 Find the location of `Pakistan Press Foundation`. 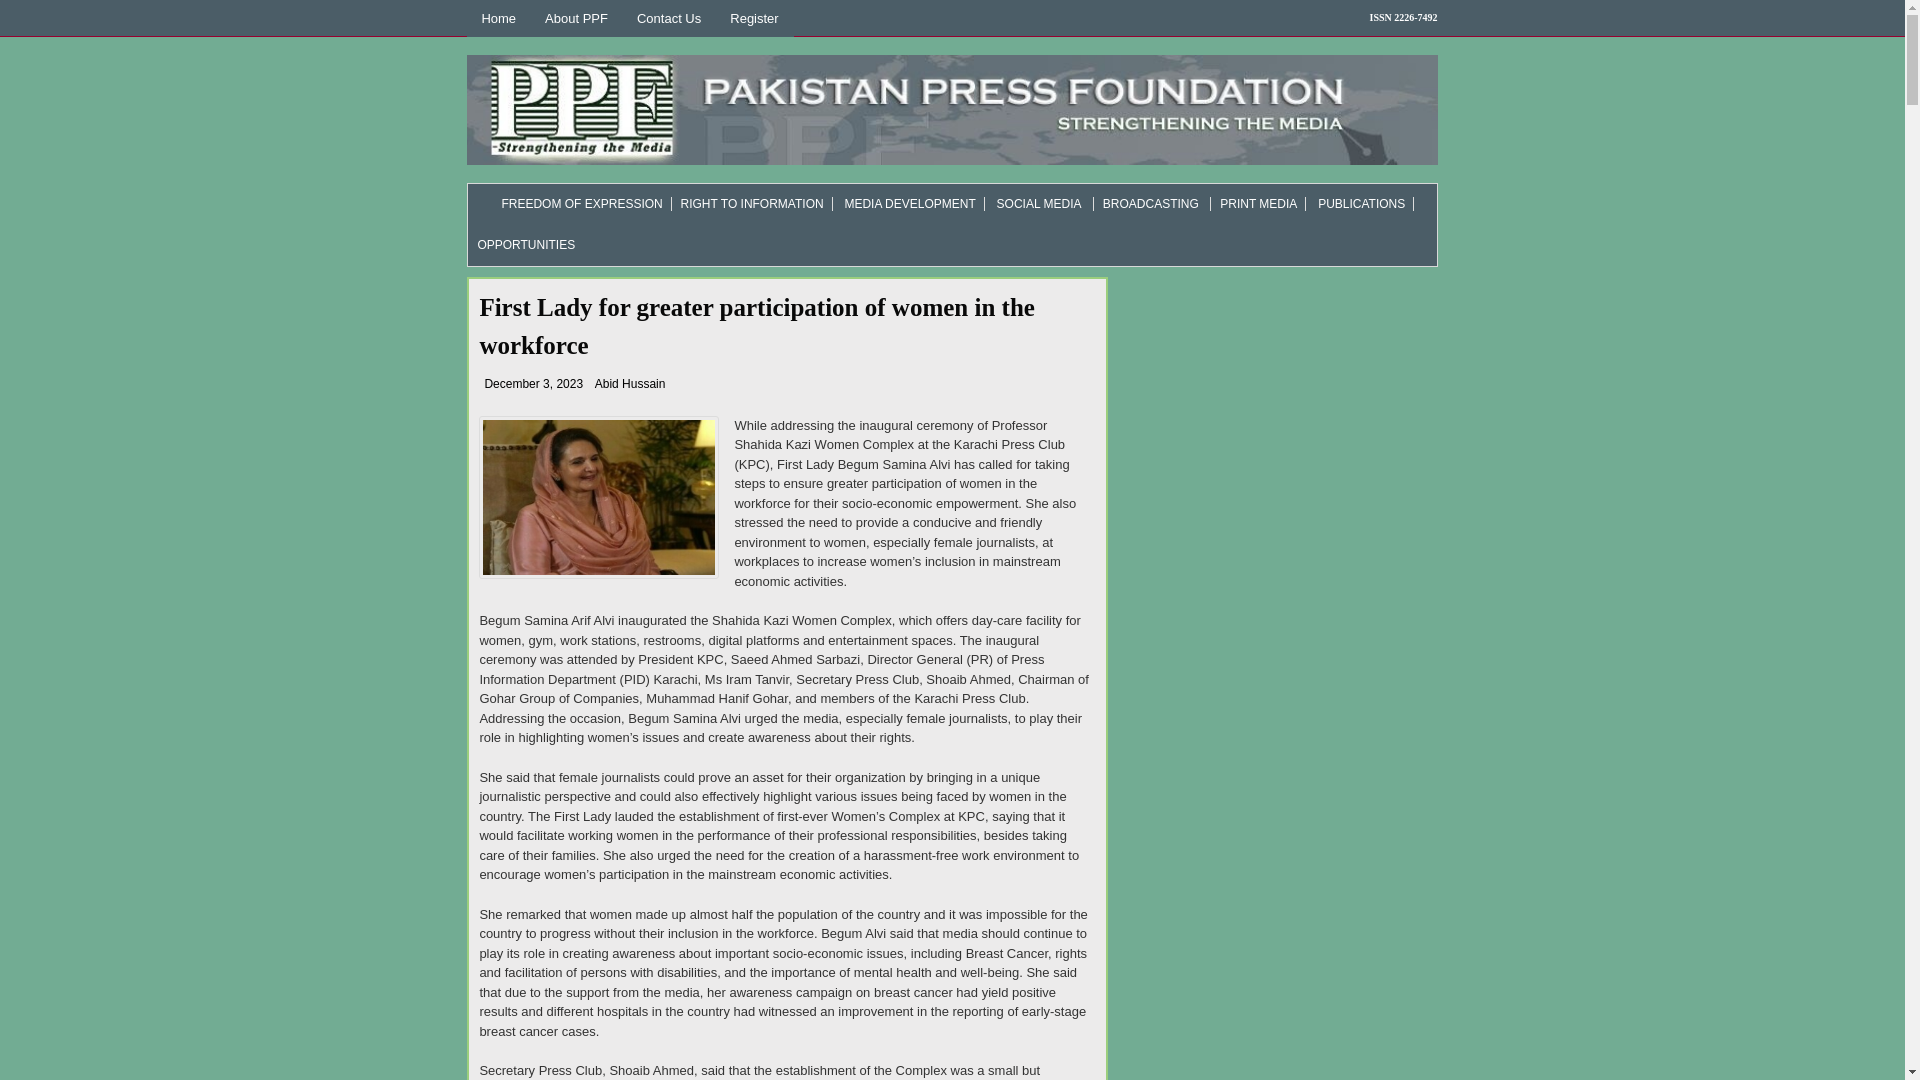

Pakistan Press Foundation is located at coordinates (598, 496).